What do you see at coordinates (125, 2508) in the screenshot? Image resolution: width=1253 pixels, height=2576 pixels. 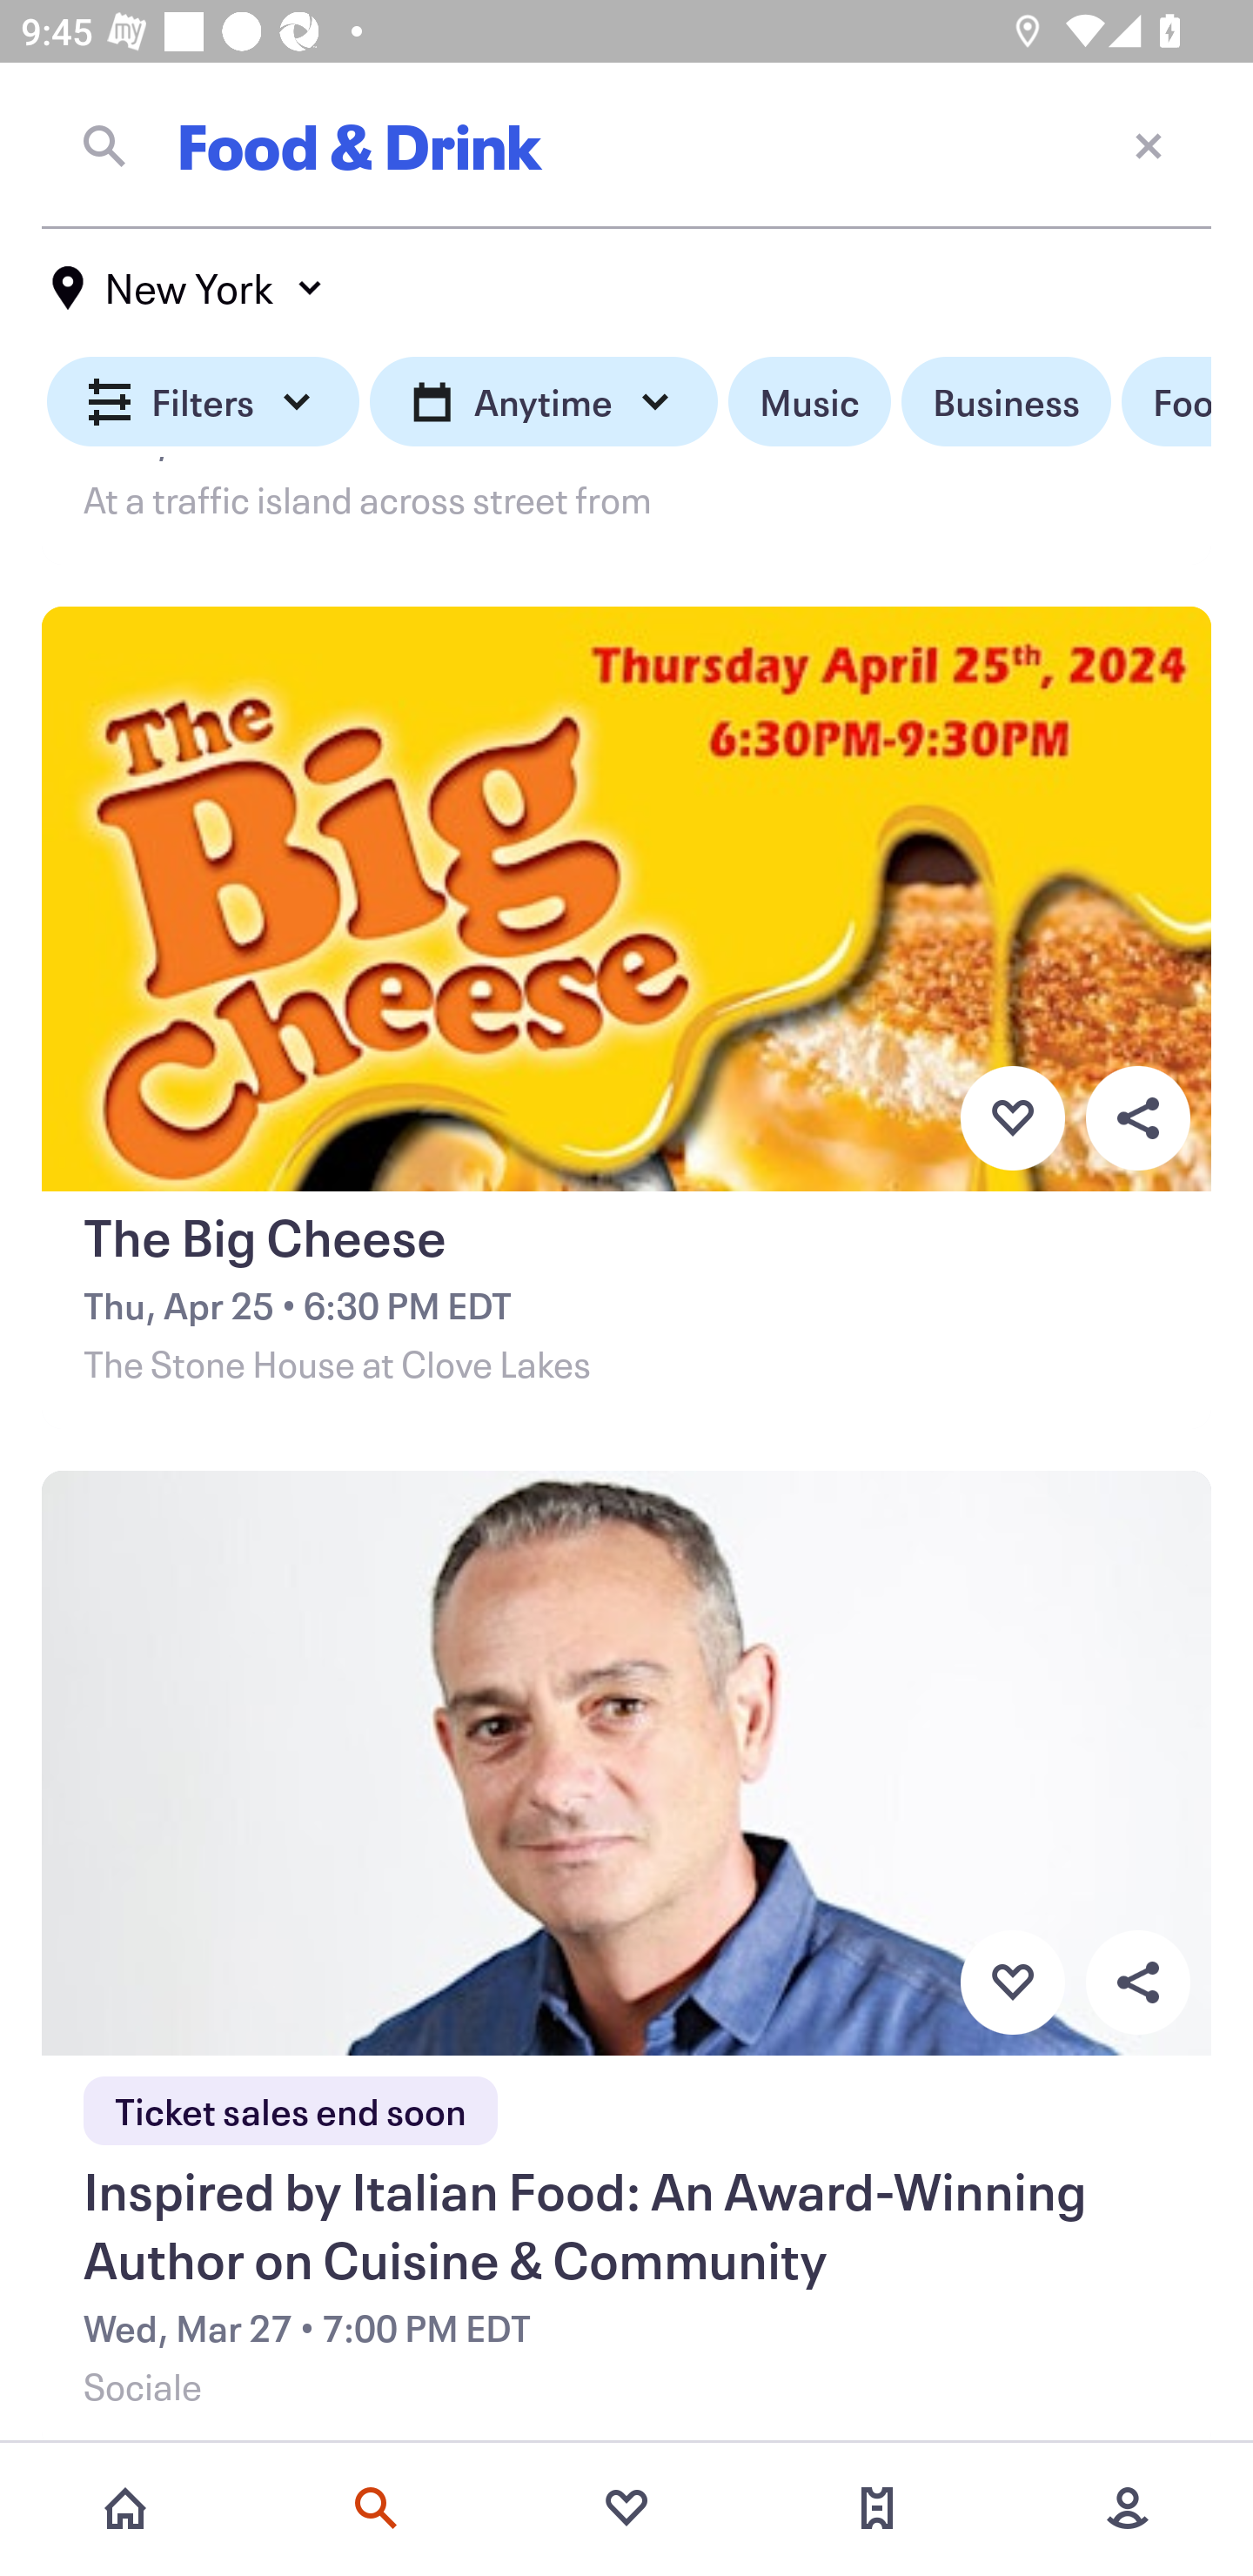 I see `Home` at bounding box center [125, 2508].